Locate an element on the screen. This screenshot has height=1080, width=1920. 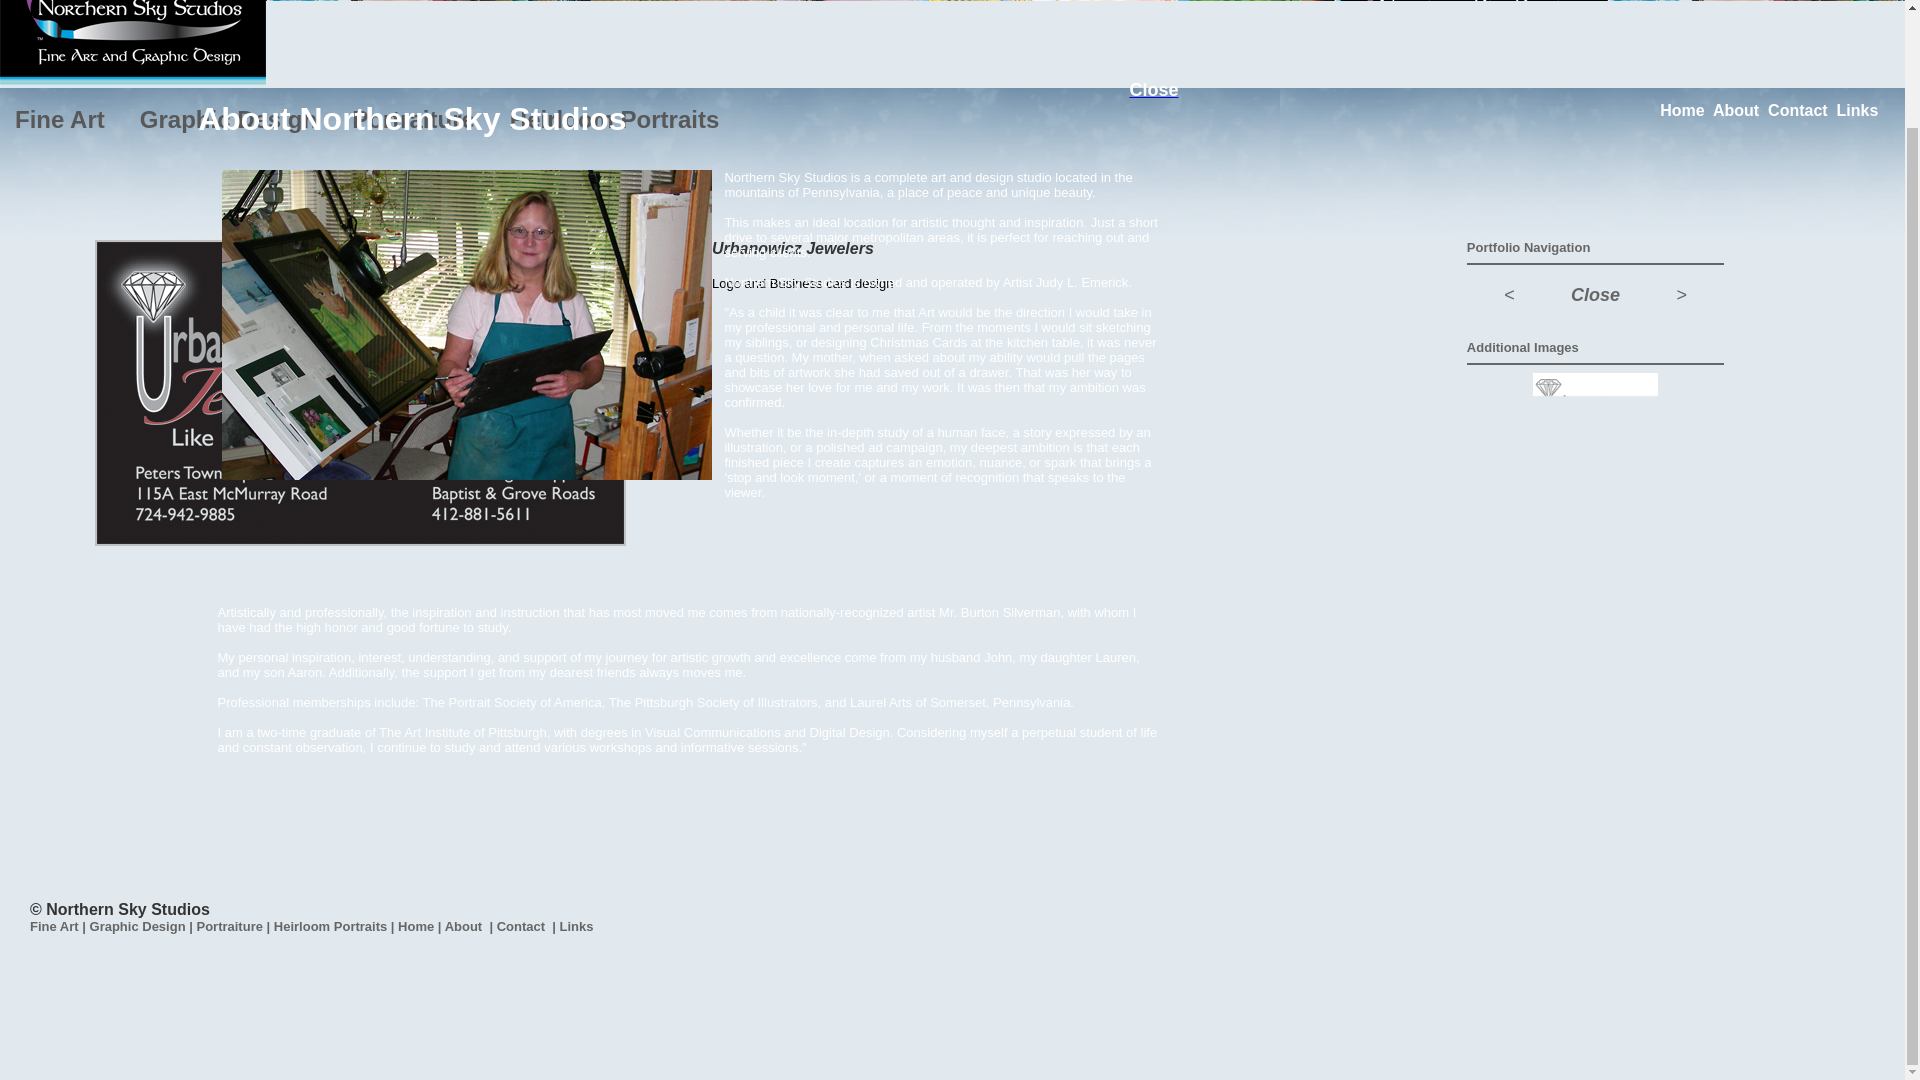
Home is located at coordinates (1682, 110).